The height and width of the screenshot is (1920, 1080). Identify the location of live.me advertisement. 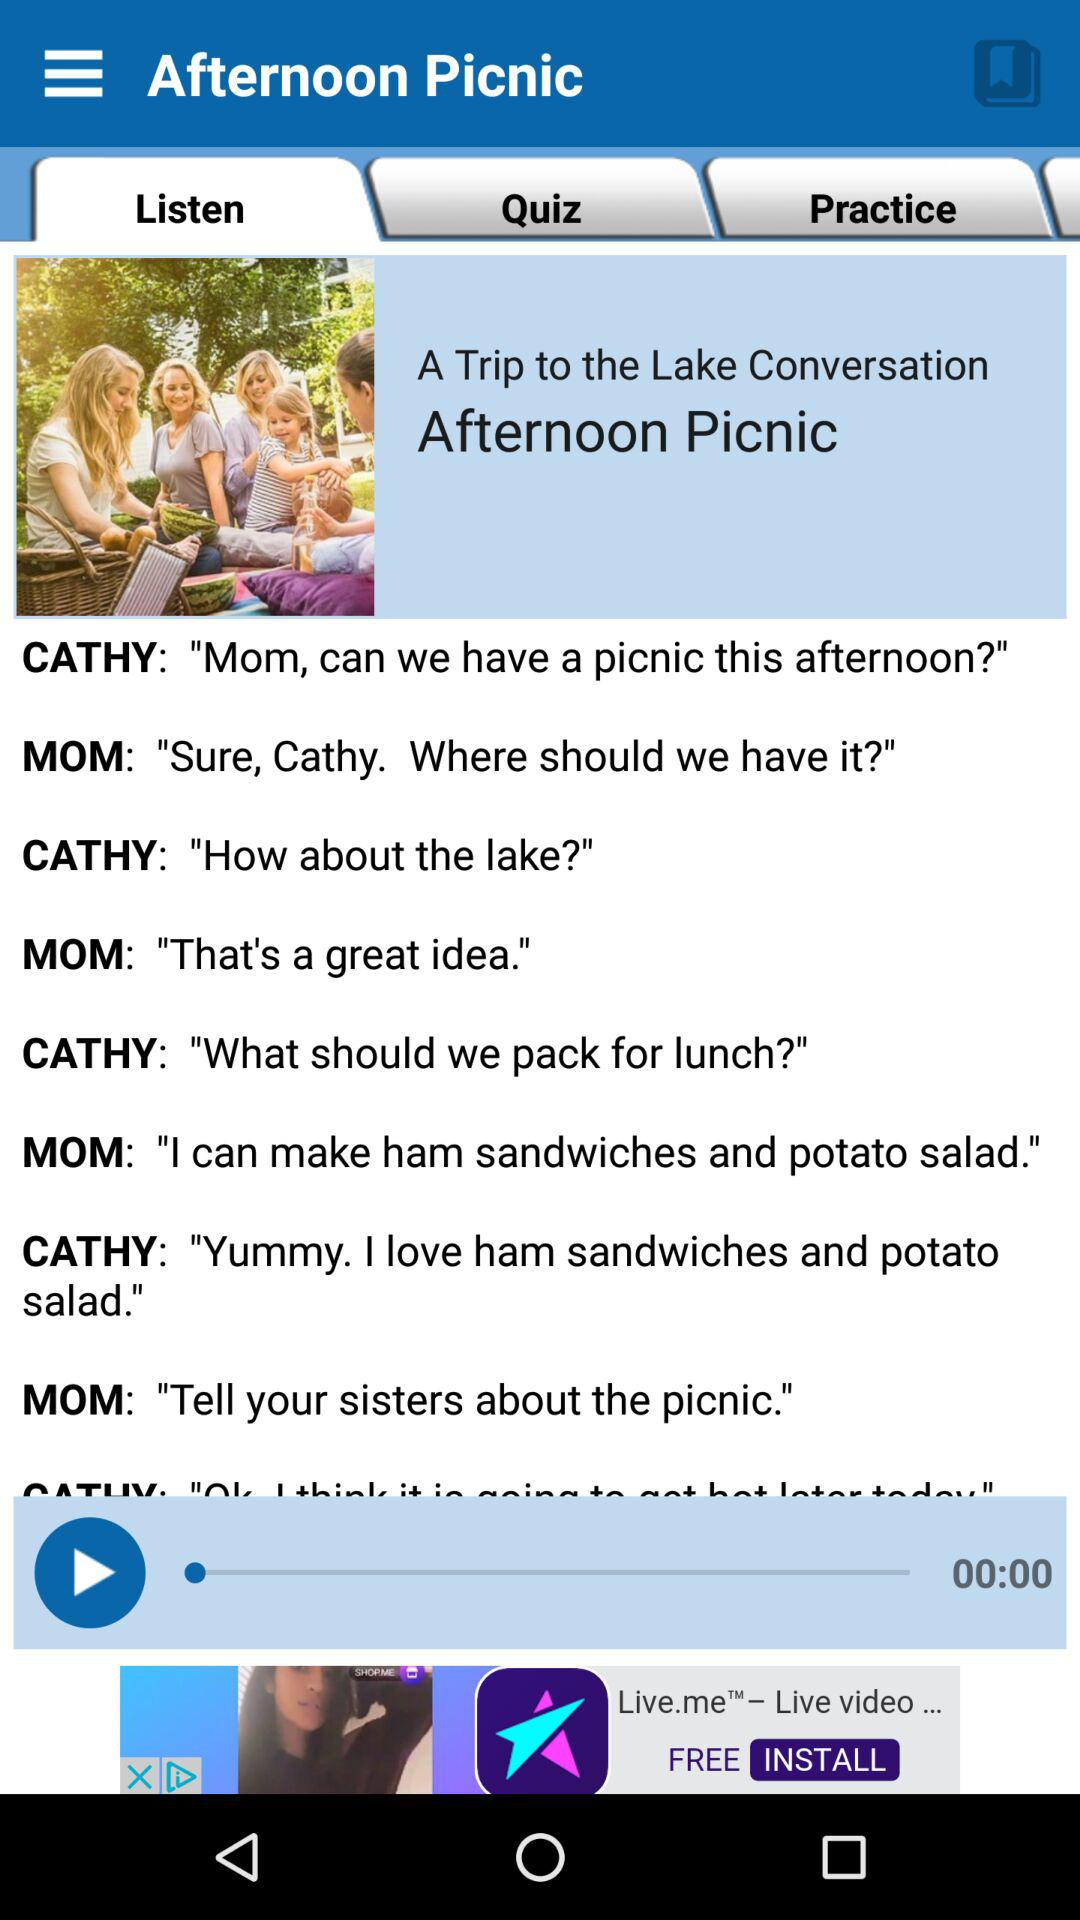
(540, 1728).